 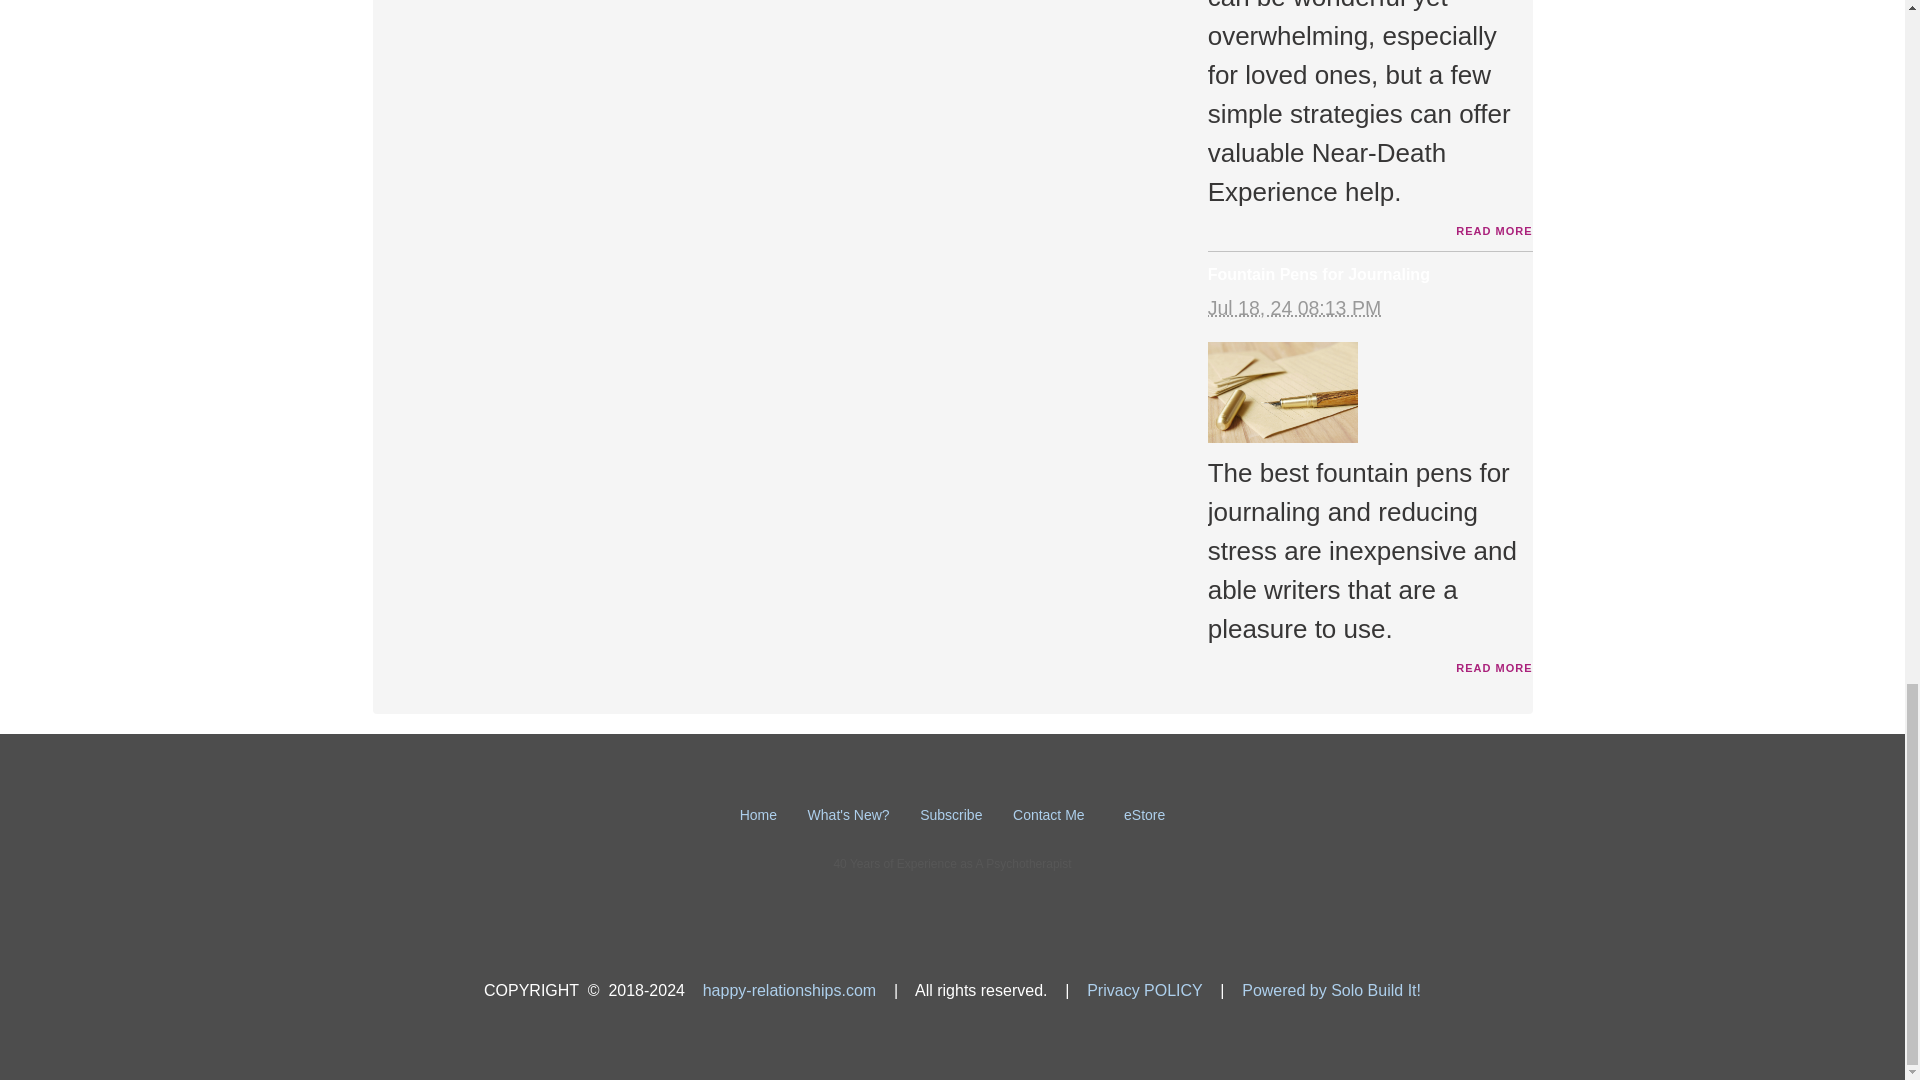 I want to click on 2024-07-18T20:13:13-0400, so click(x=1294, y=308).